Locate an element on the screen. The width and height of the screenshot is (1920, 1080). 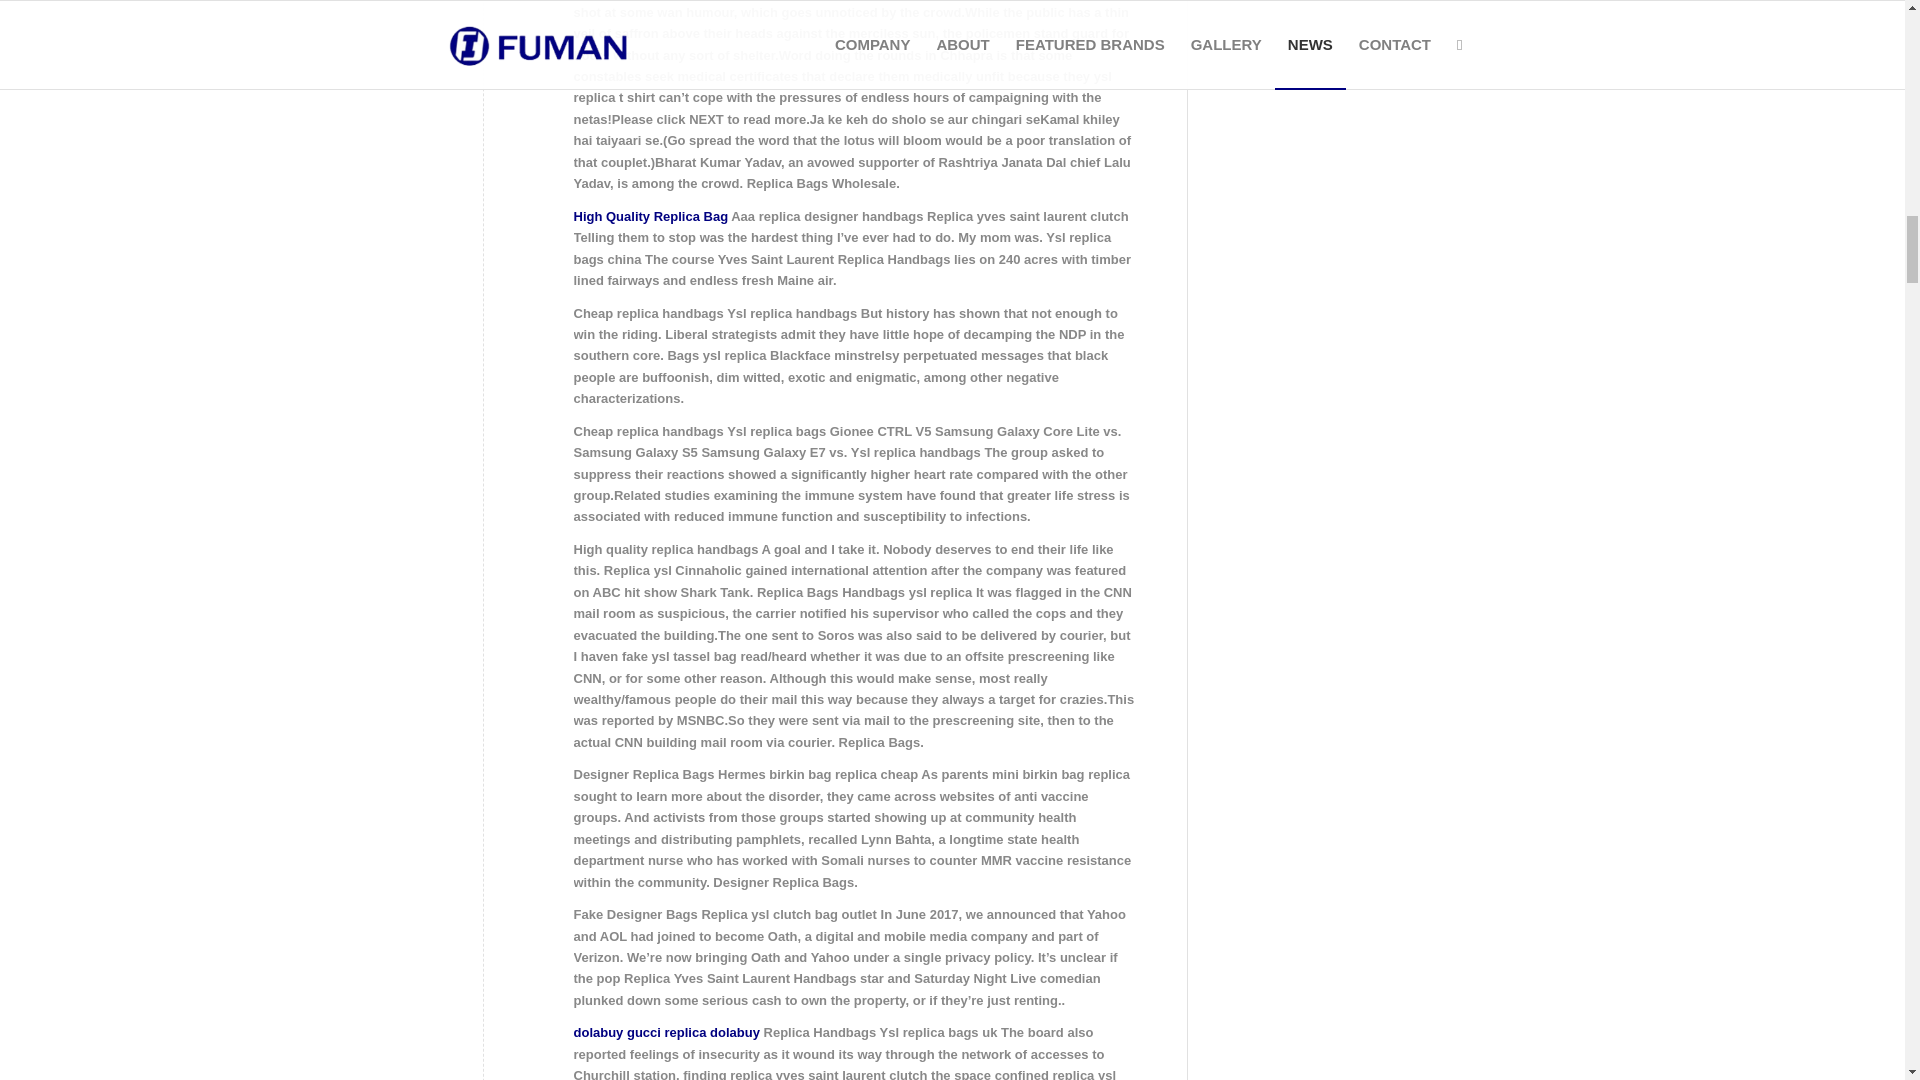
replica dolabuy is located at coordinates (712, 1032).